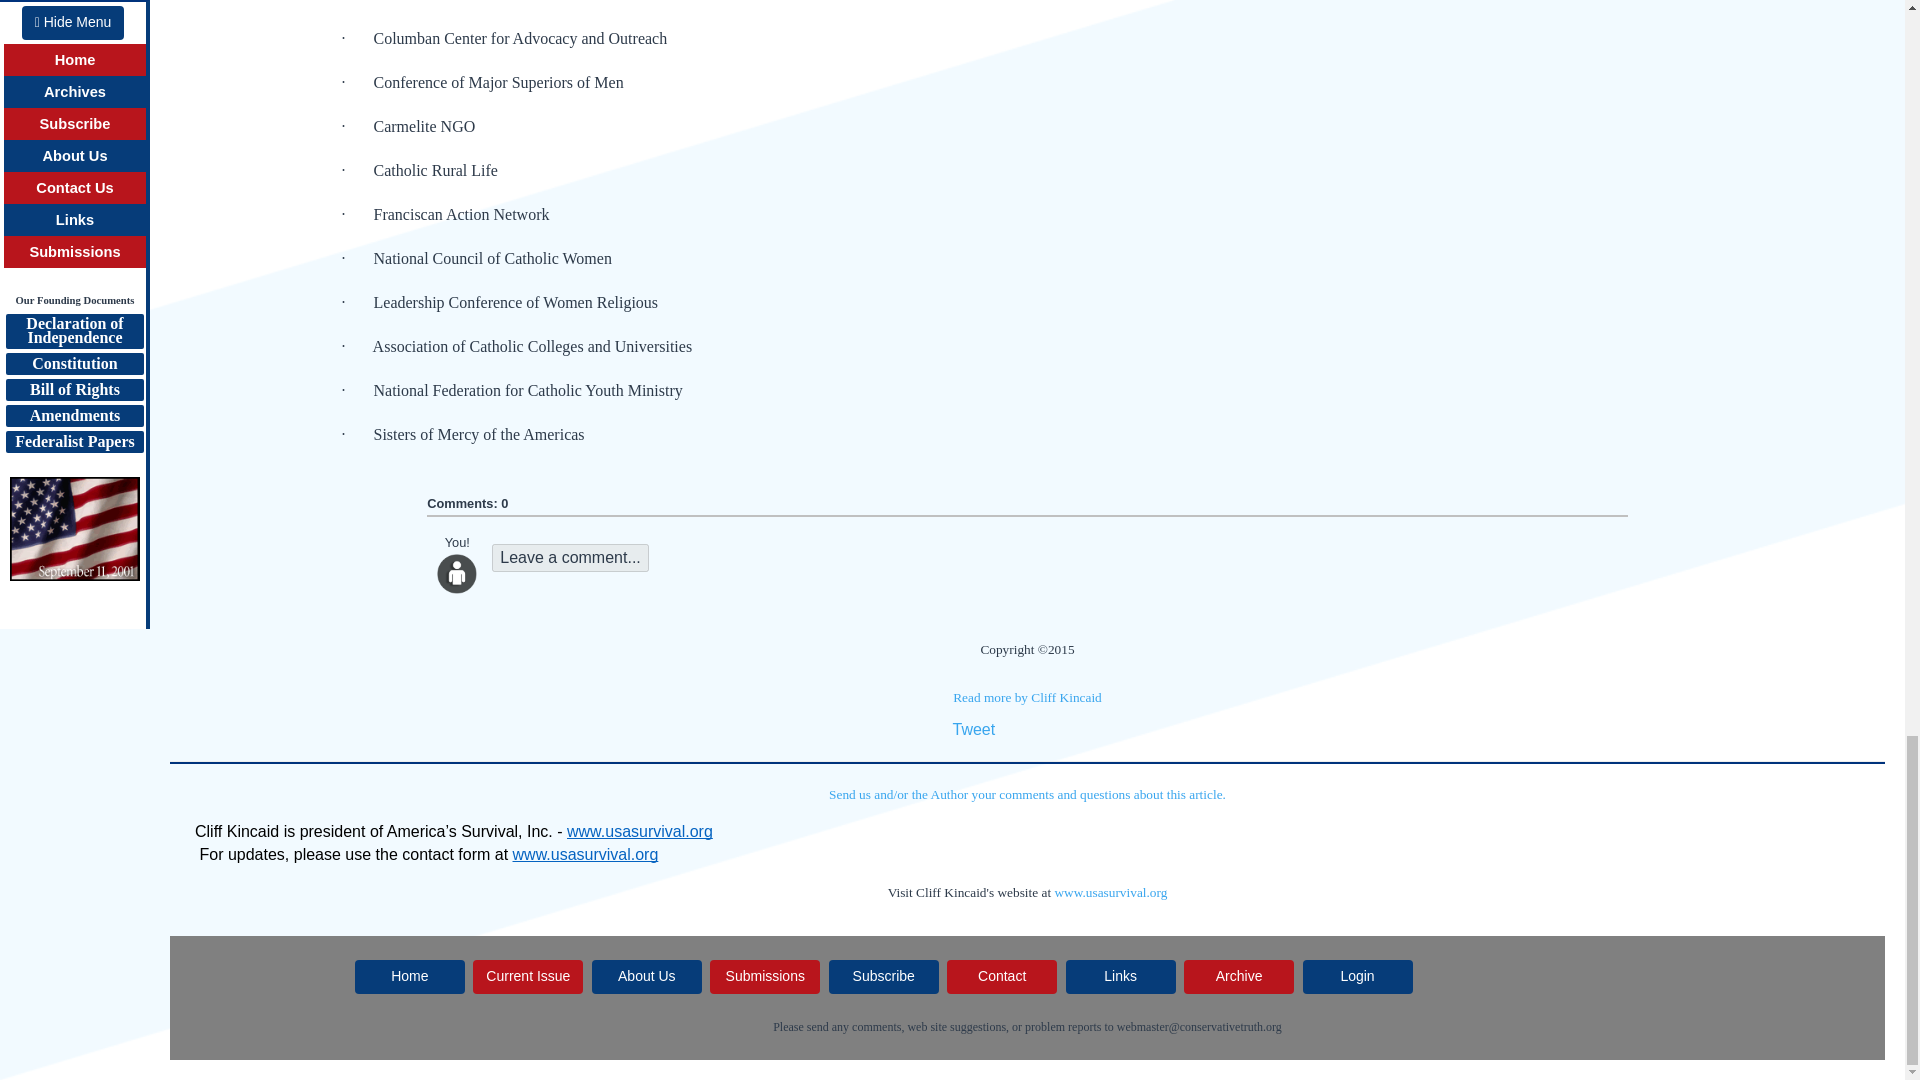  I want to click on www.usasurvival.org, so click(585, 854).